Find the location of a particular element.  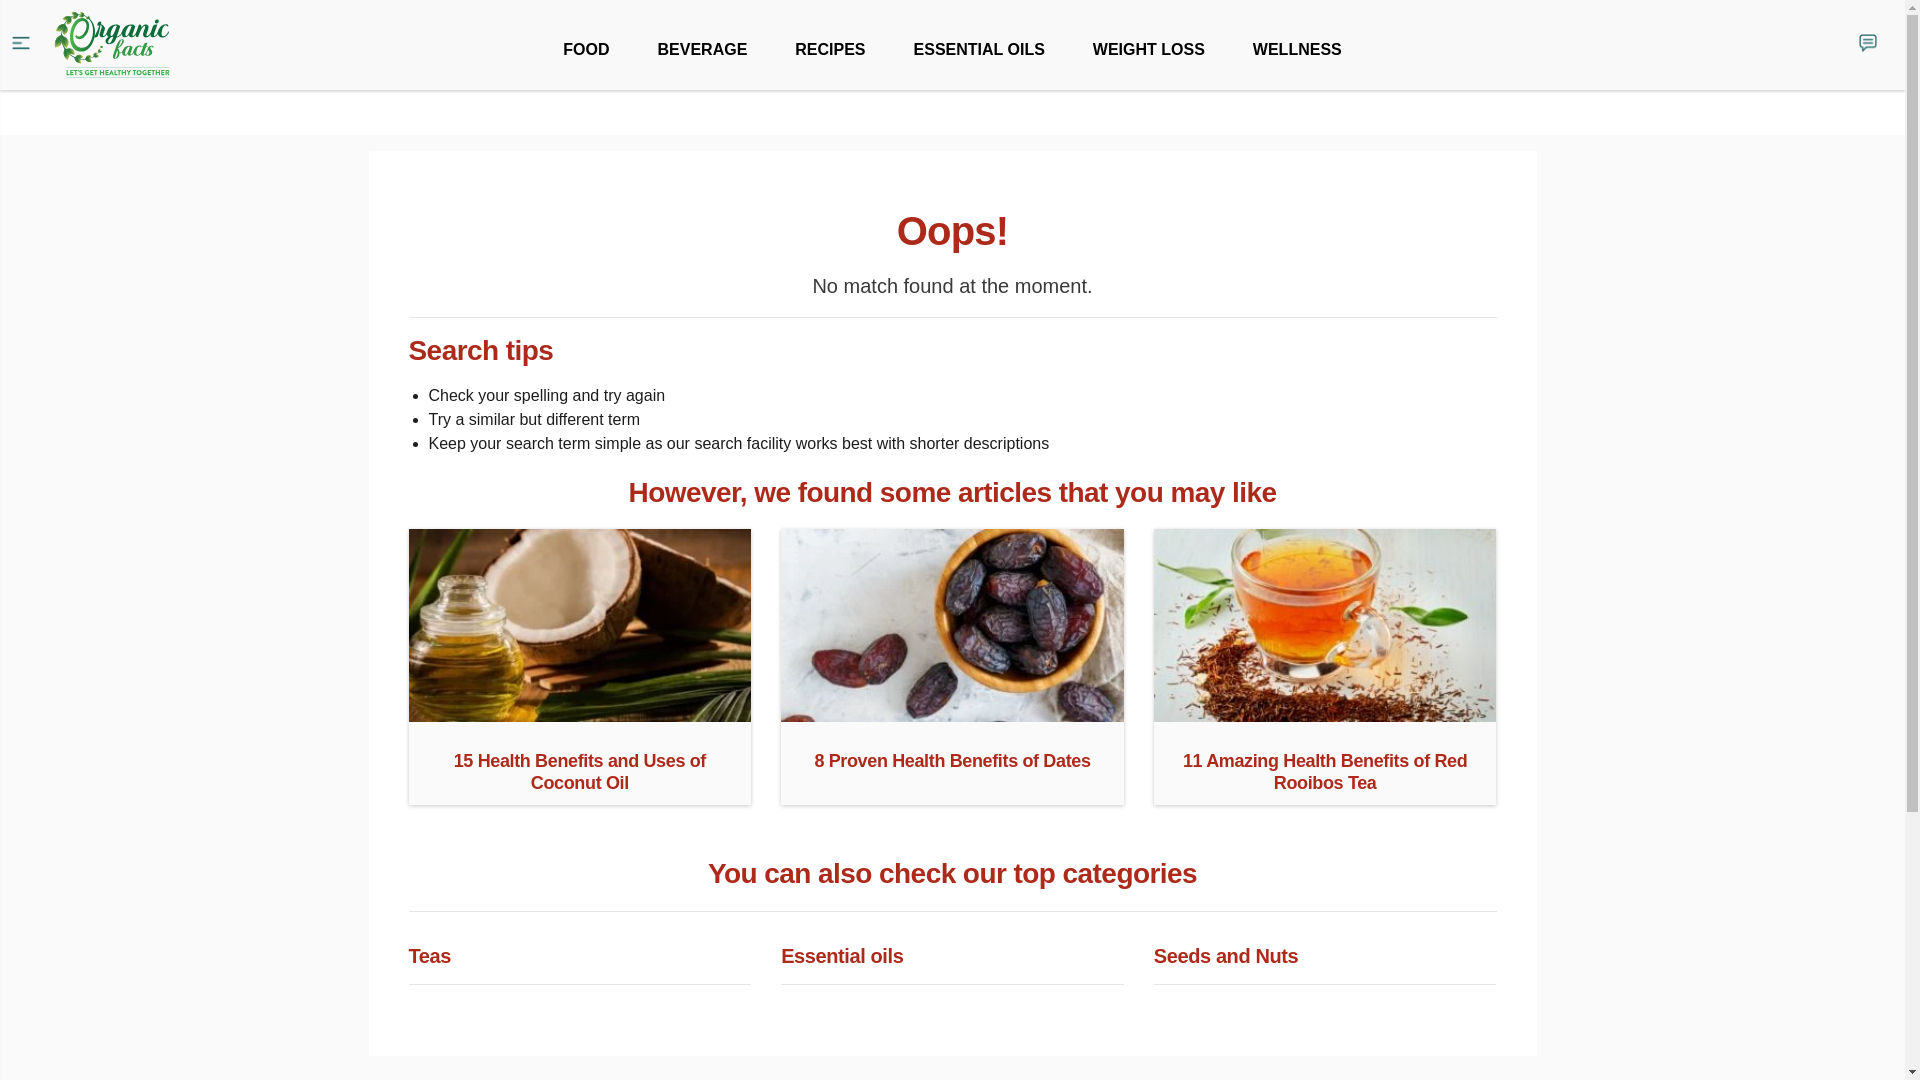

15 Health Benefits and Uses of Coconut Oil is located at coordinates (578, 714).